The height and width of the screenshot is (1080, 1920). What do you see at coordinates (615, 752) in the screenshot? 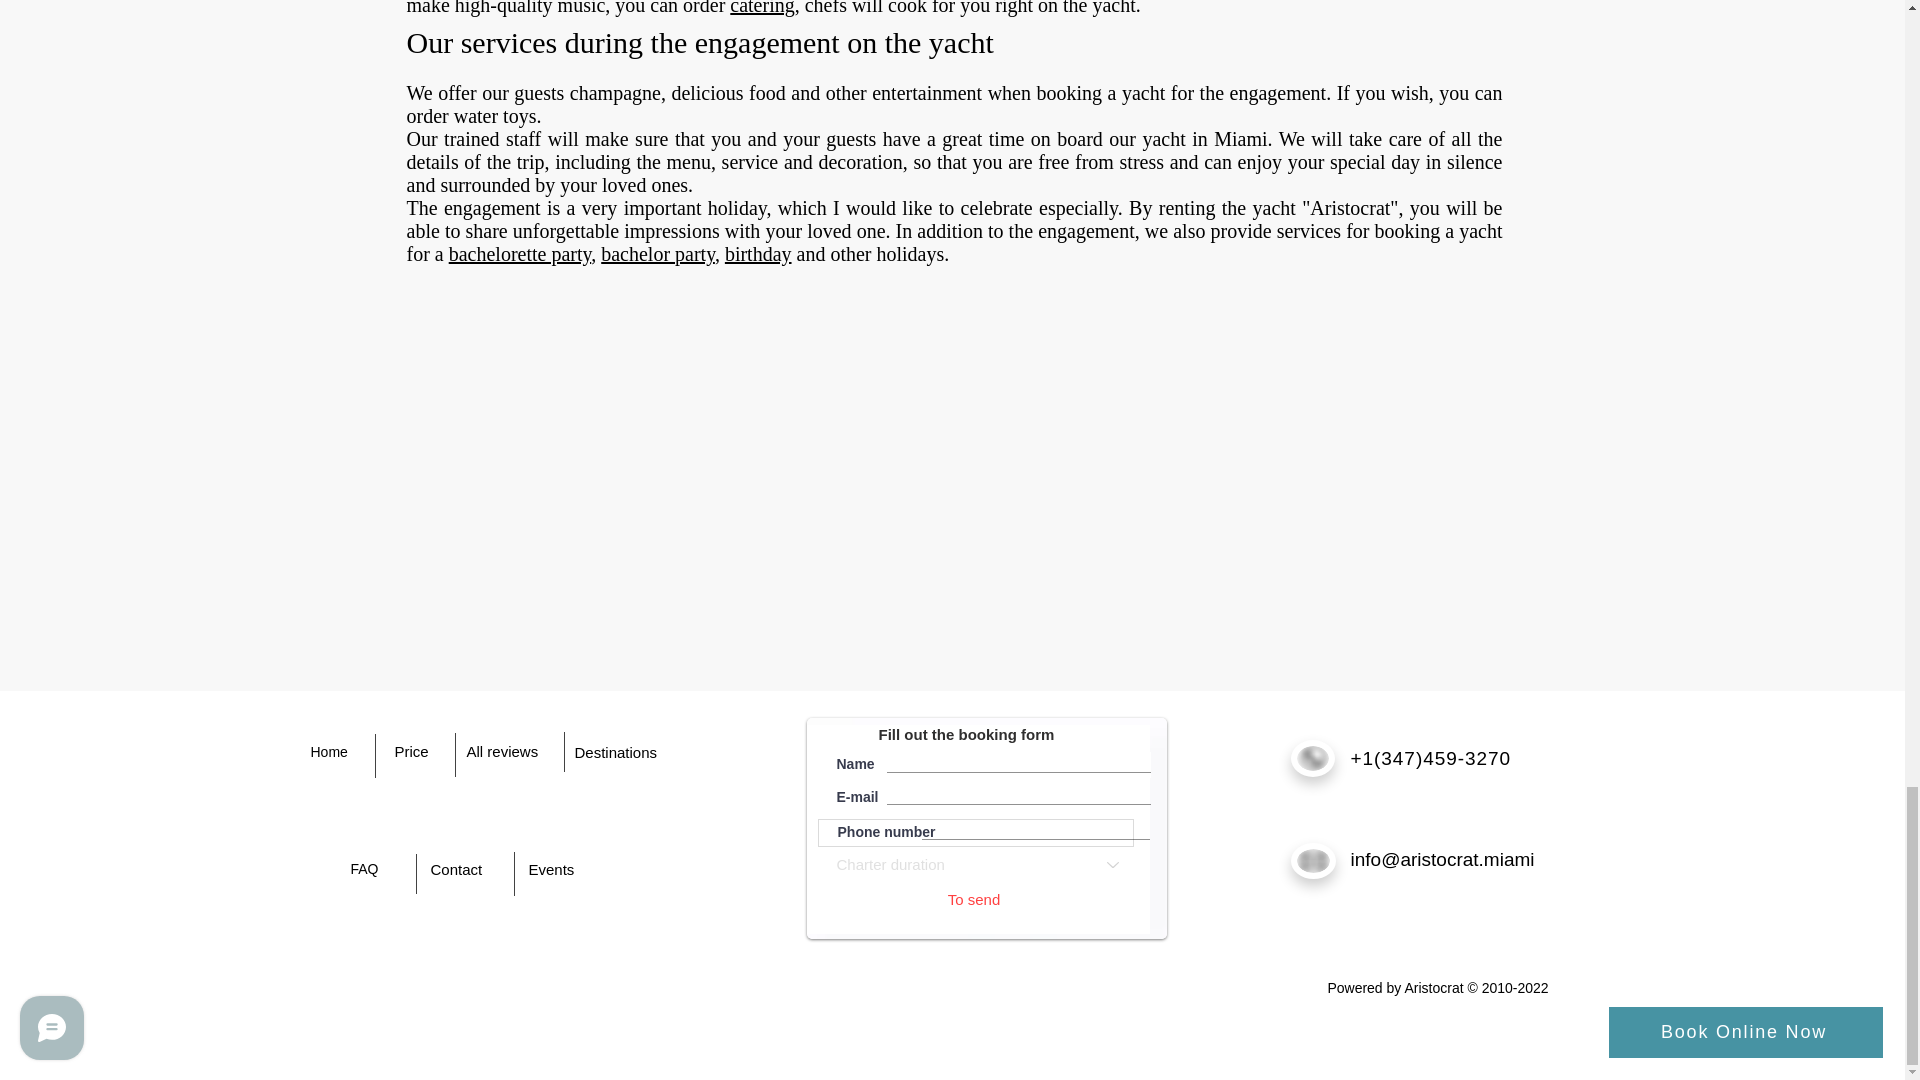
I see `Destinations` at bounding box center [615, 752].